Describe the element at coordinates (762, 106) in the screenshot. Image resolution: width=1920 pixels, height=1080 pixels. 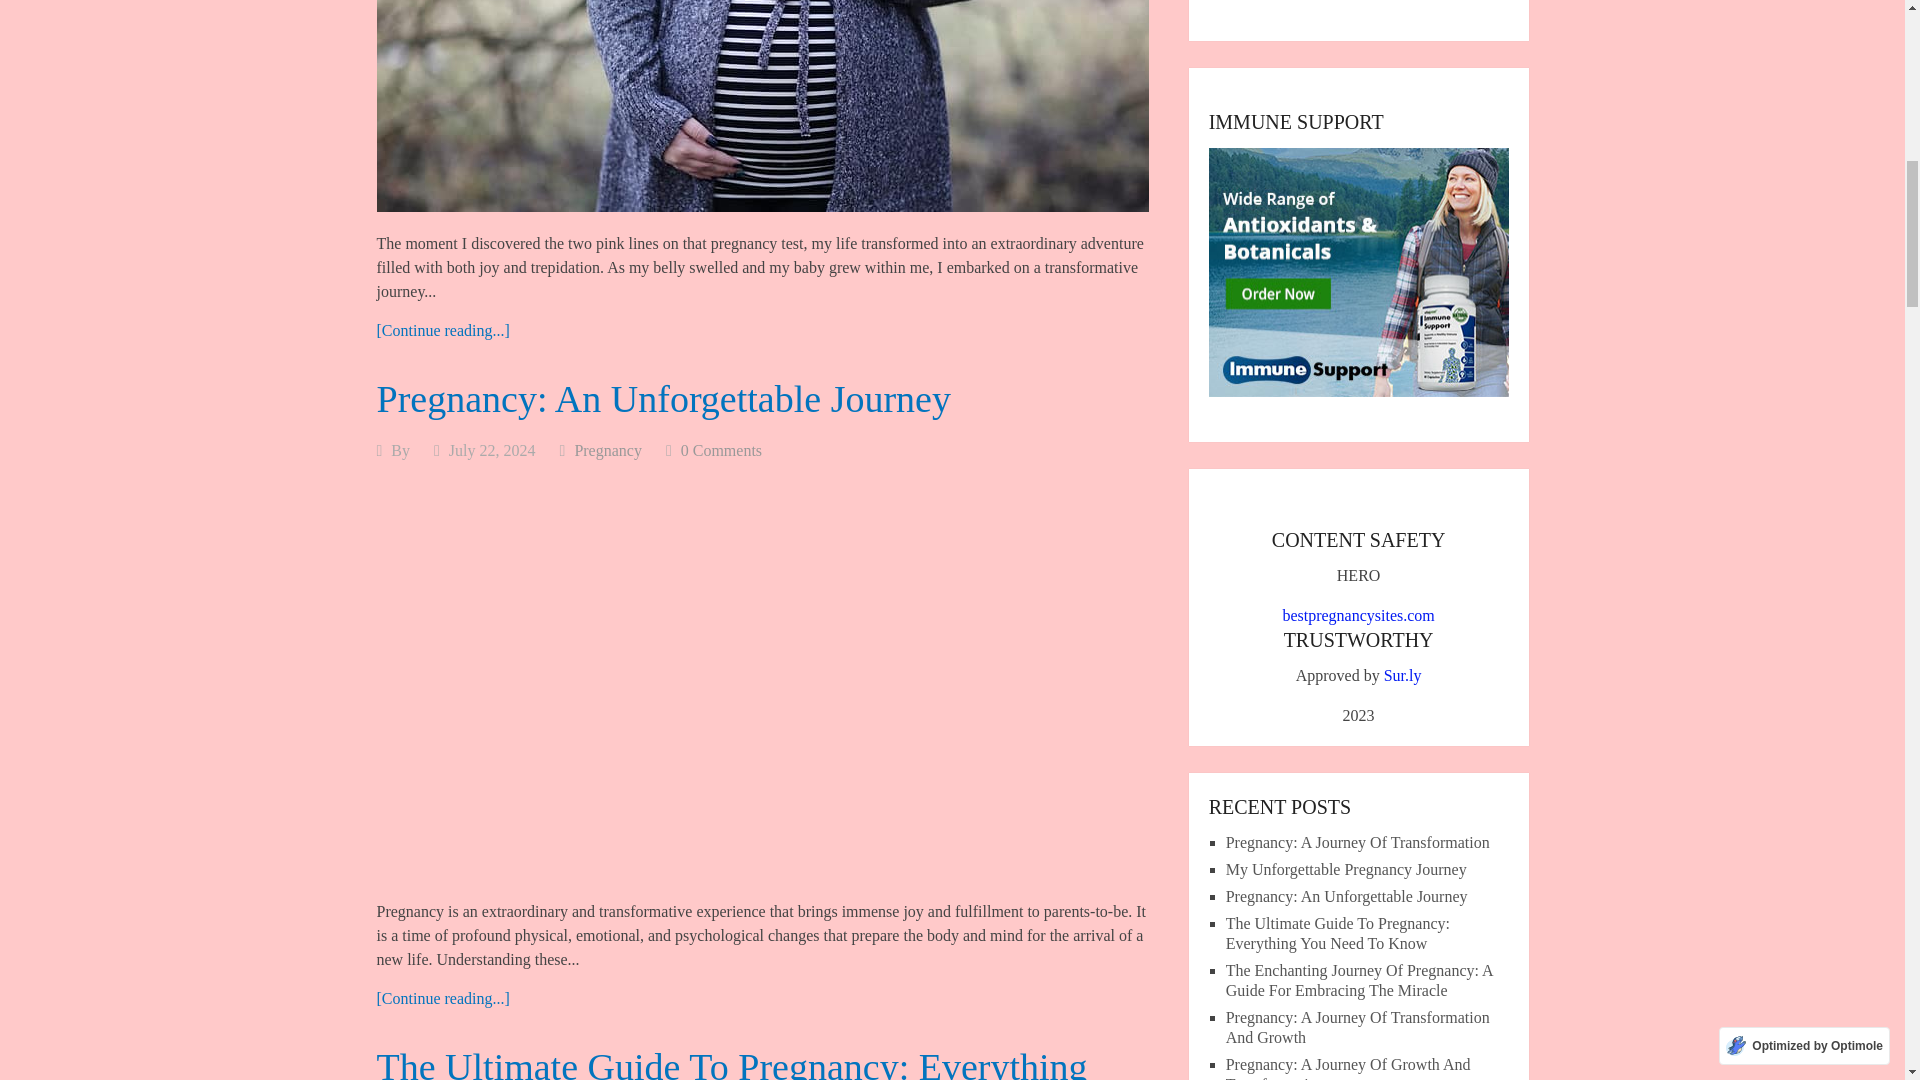
I see `My Unforgettable Pregnancy Journey` at that location.